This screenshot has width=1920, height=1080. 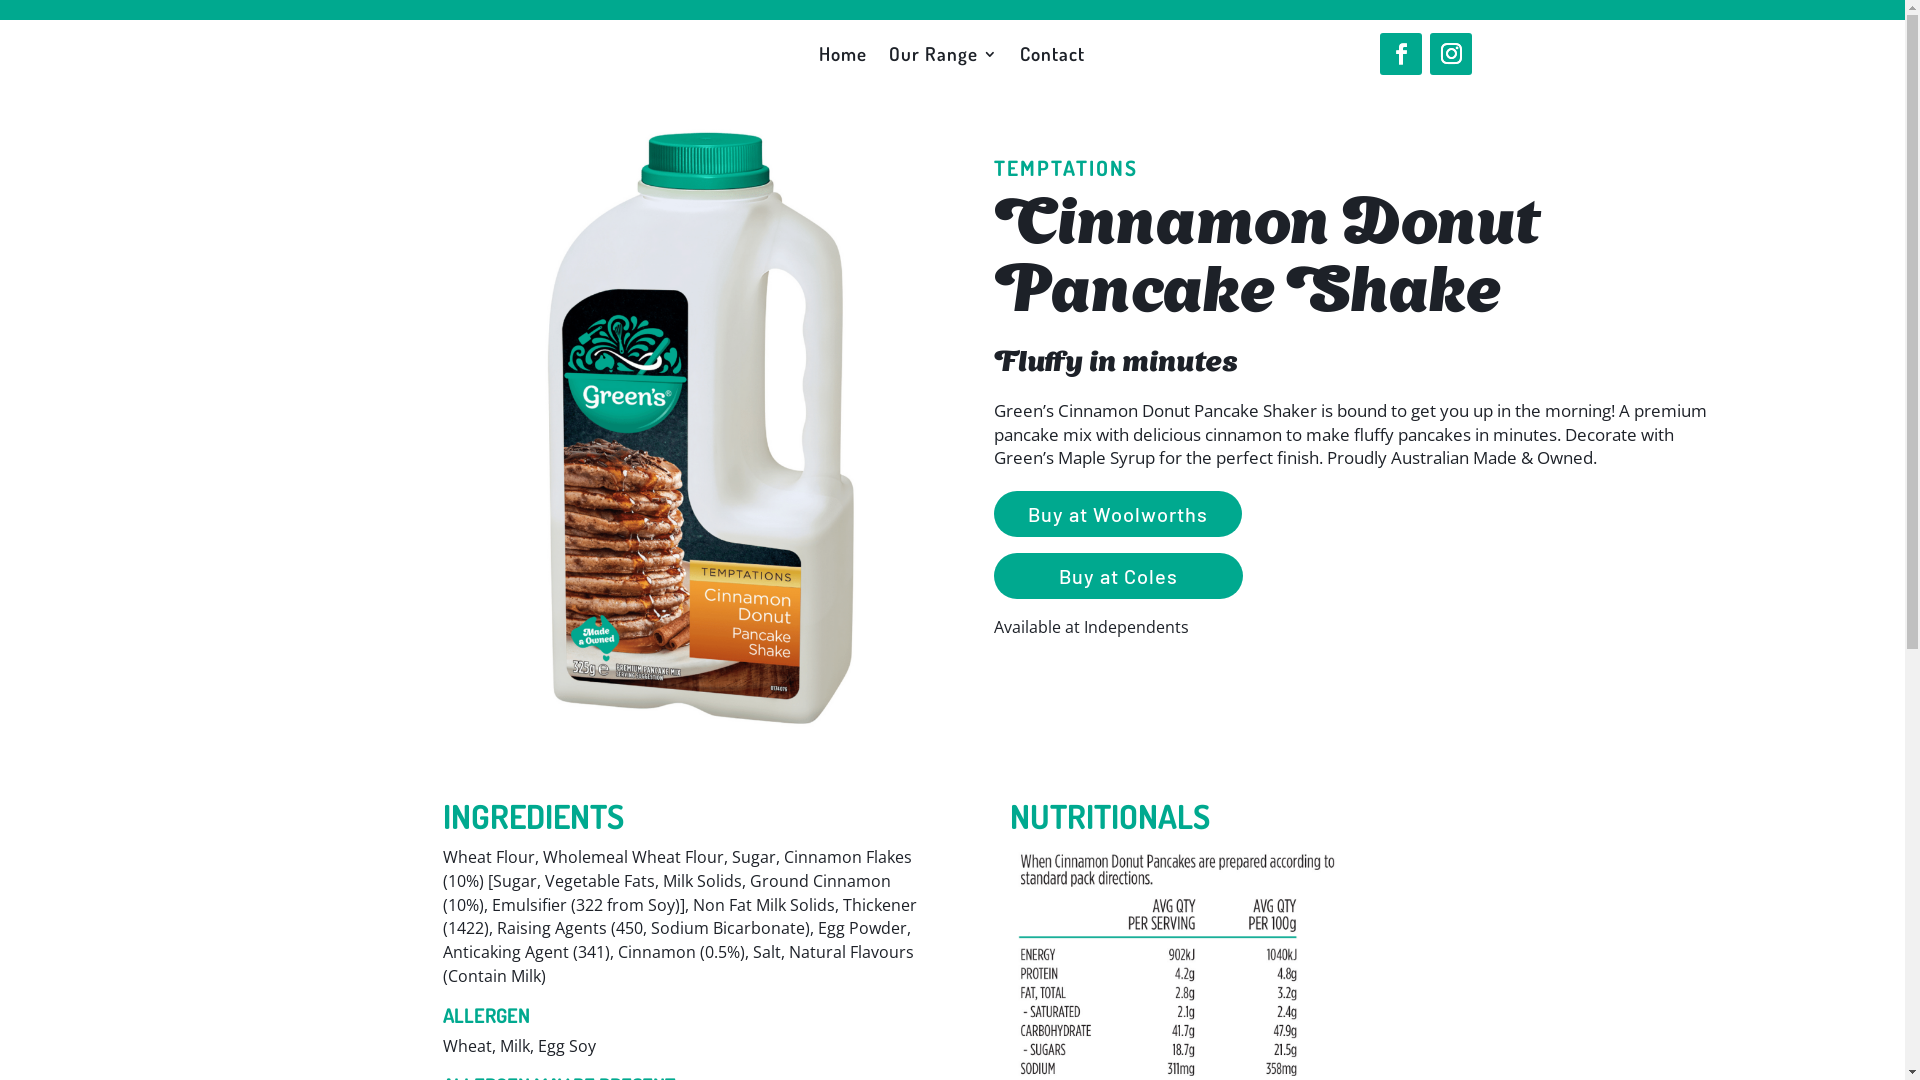 I want to click on Follow on Facebook, so click(x=1401, y=54).